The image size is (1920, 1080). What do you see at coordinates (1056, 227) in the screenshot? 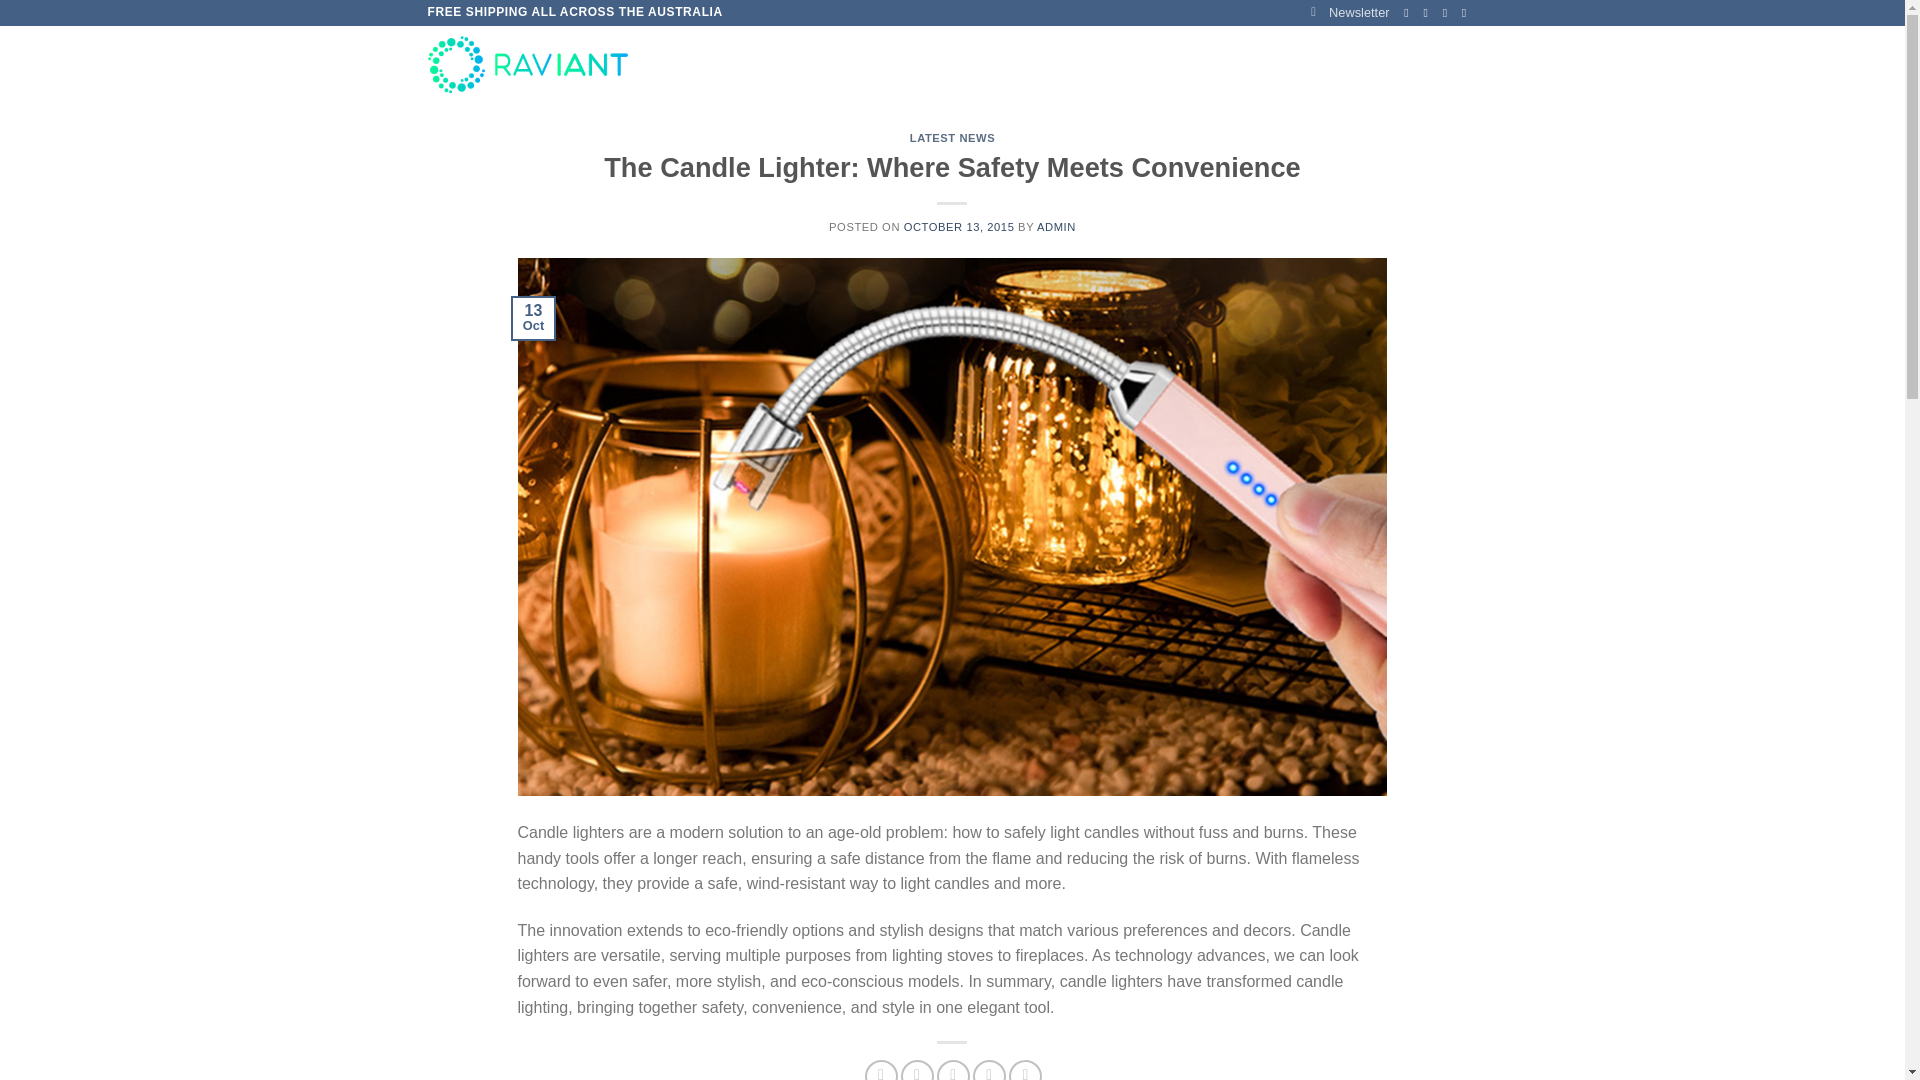
I see `ADMIN` at bounding box center [1056, 227].